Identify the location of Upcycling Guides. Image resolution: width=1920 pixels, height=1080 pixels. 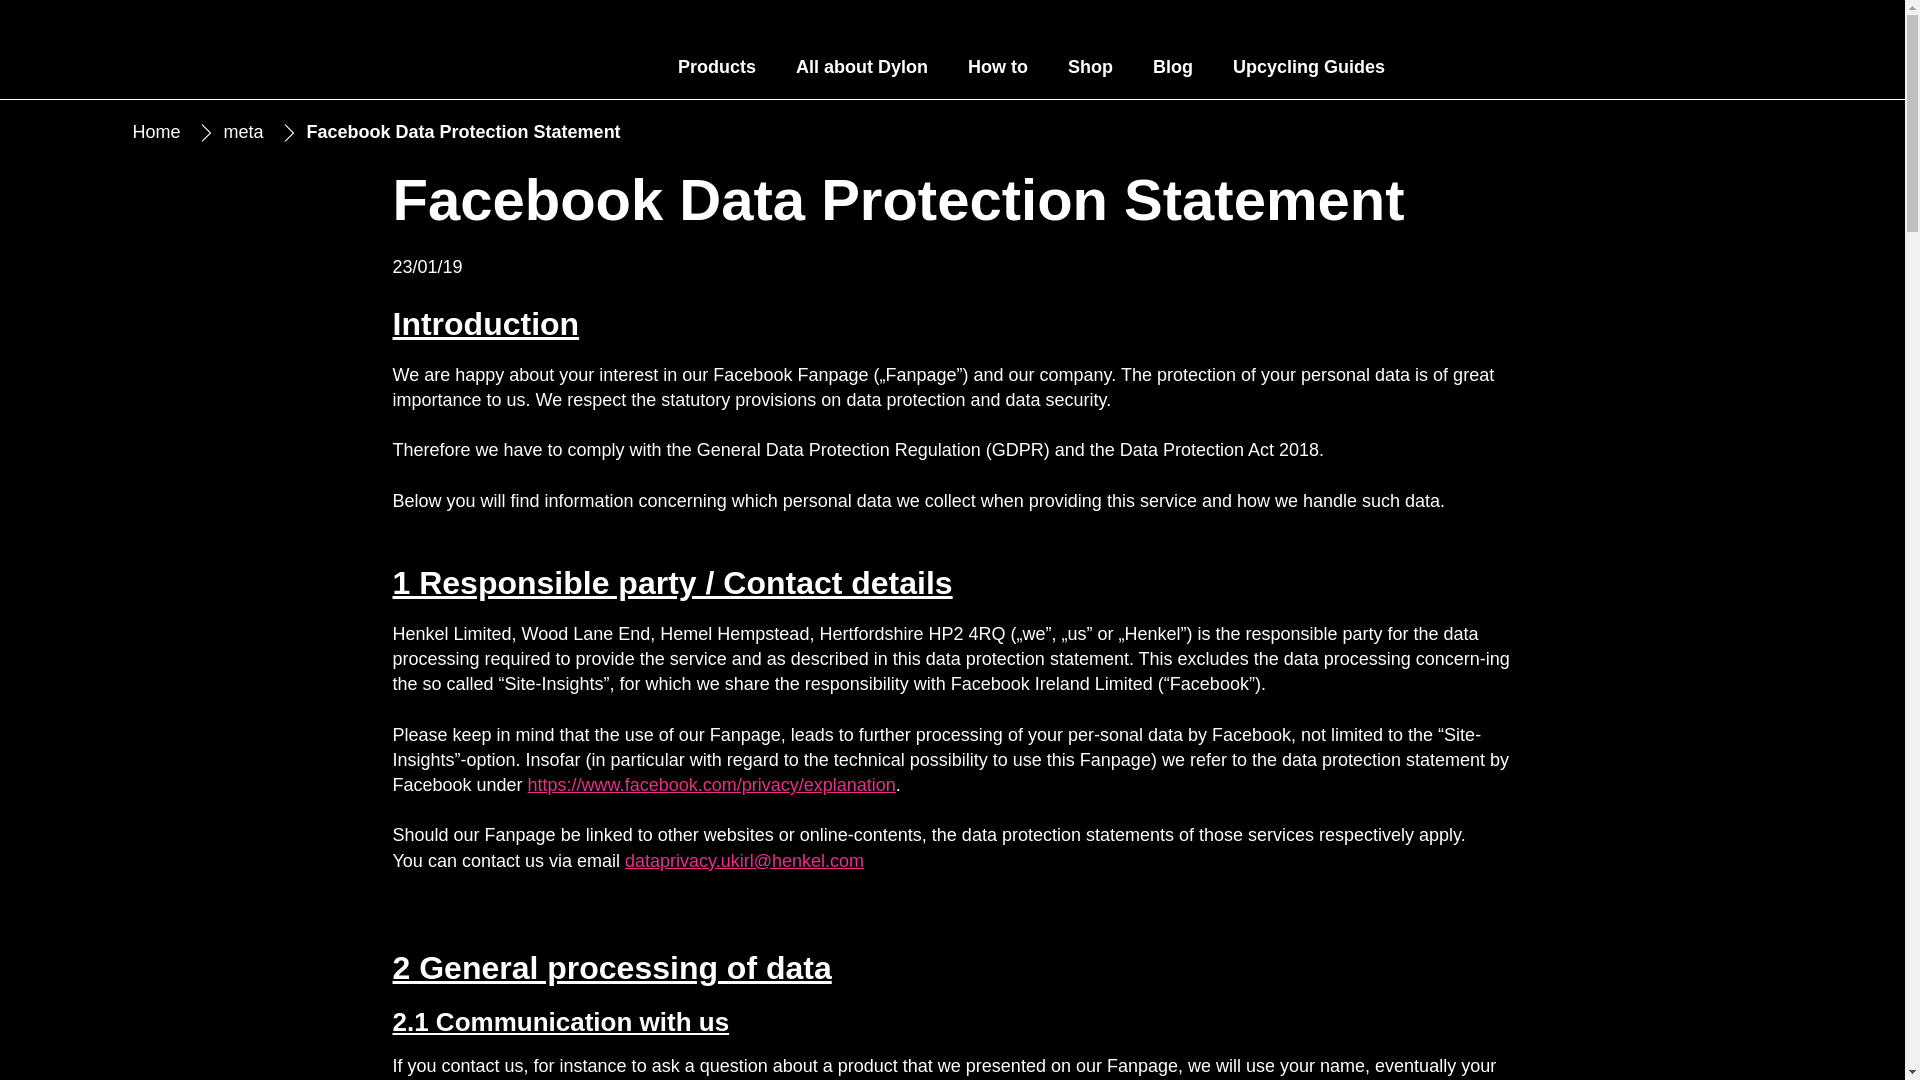
(1309, 68).